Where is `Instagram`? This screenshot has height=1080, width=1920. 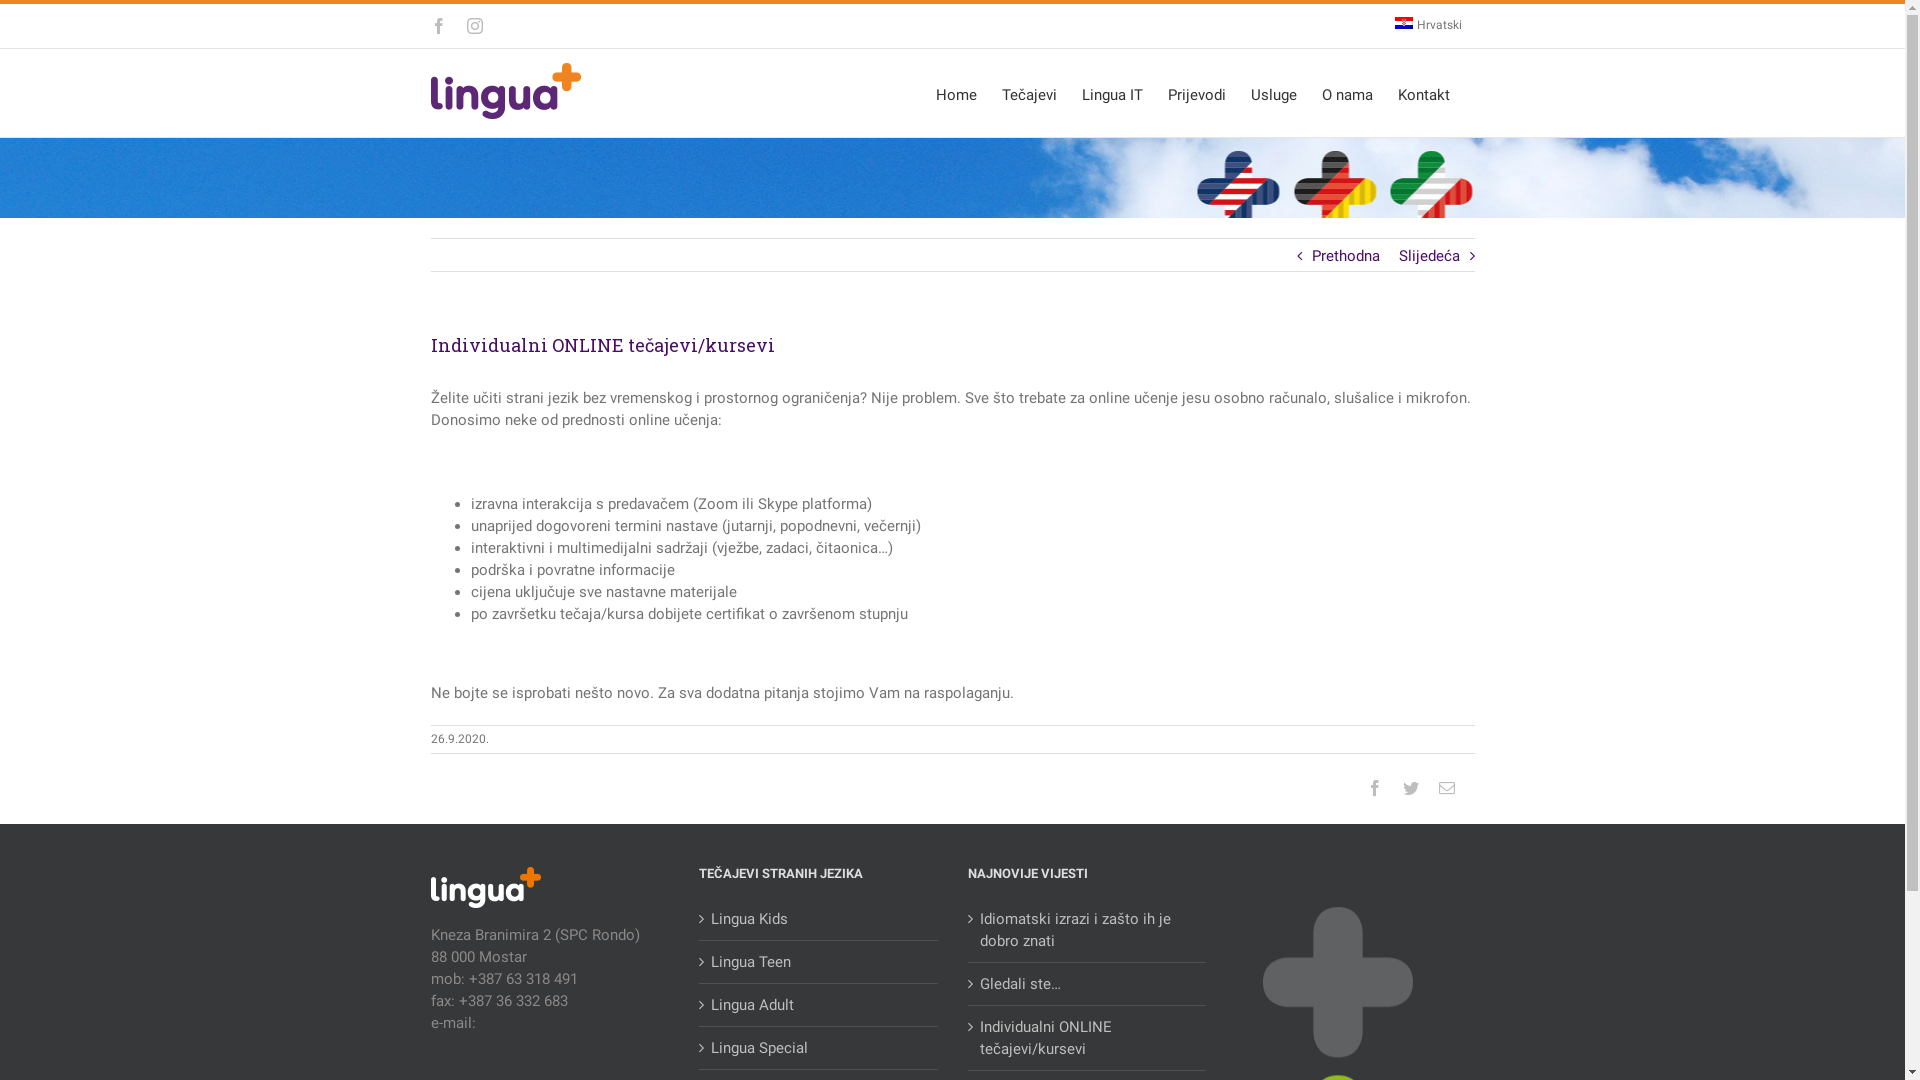
Instagram is located at coordinates (474, 26).